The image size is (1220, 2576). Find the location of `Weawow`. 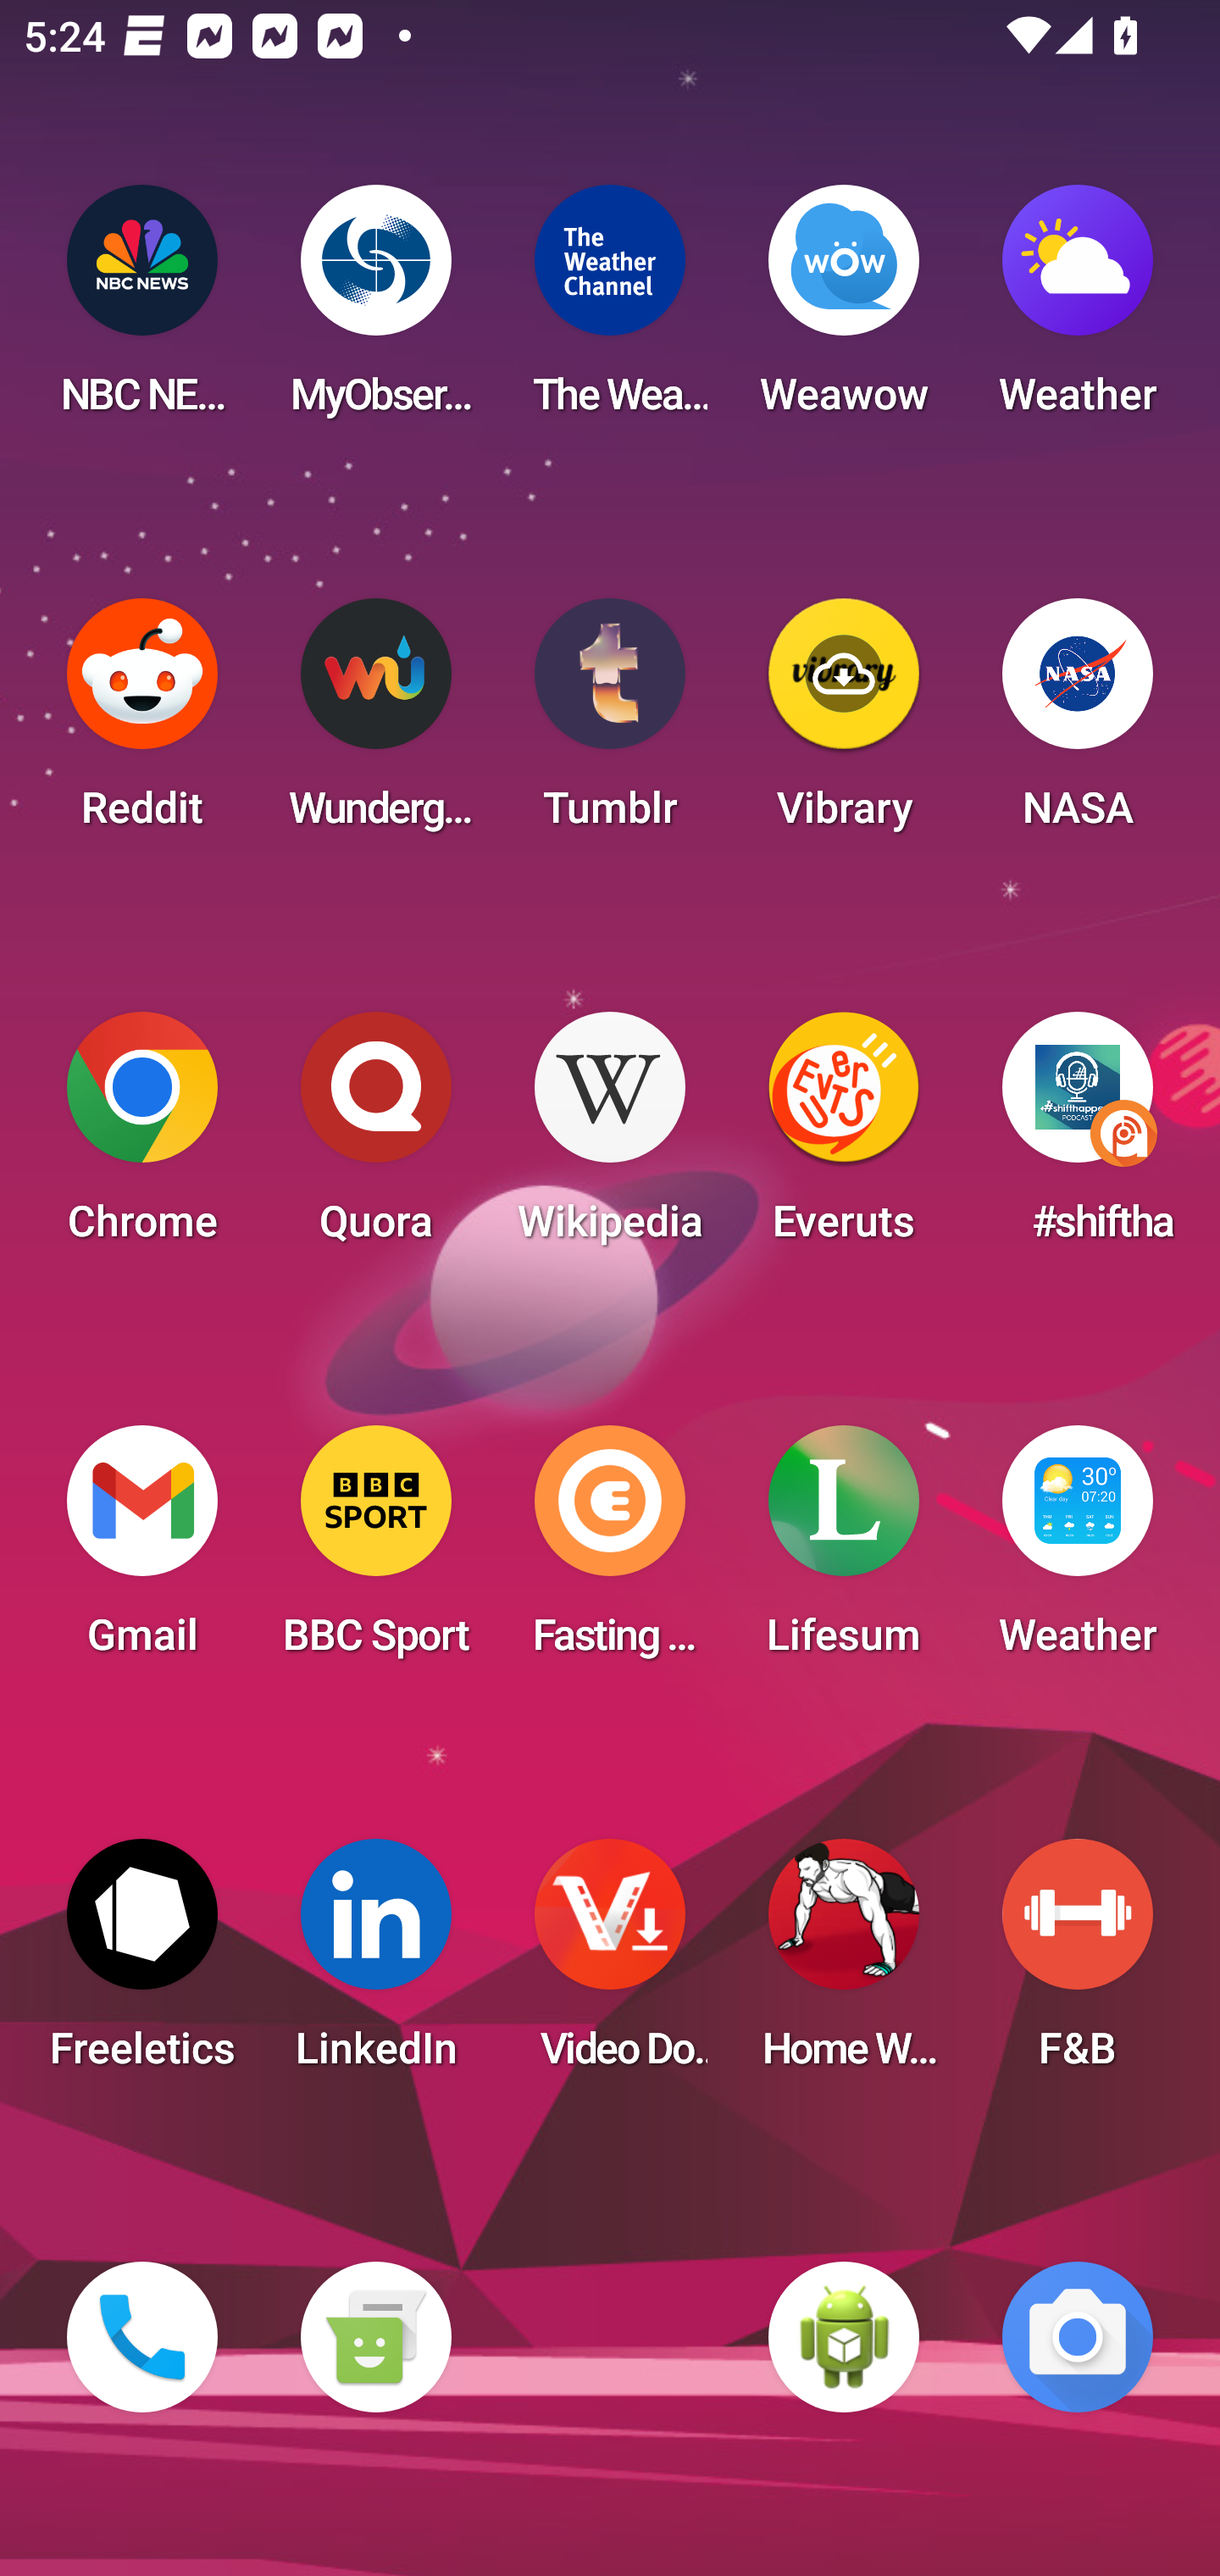

Weawow is located at coordinates (844, 310).